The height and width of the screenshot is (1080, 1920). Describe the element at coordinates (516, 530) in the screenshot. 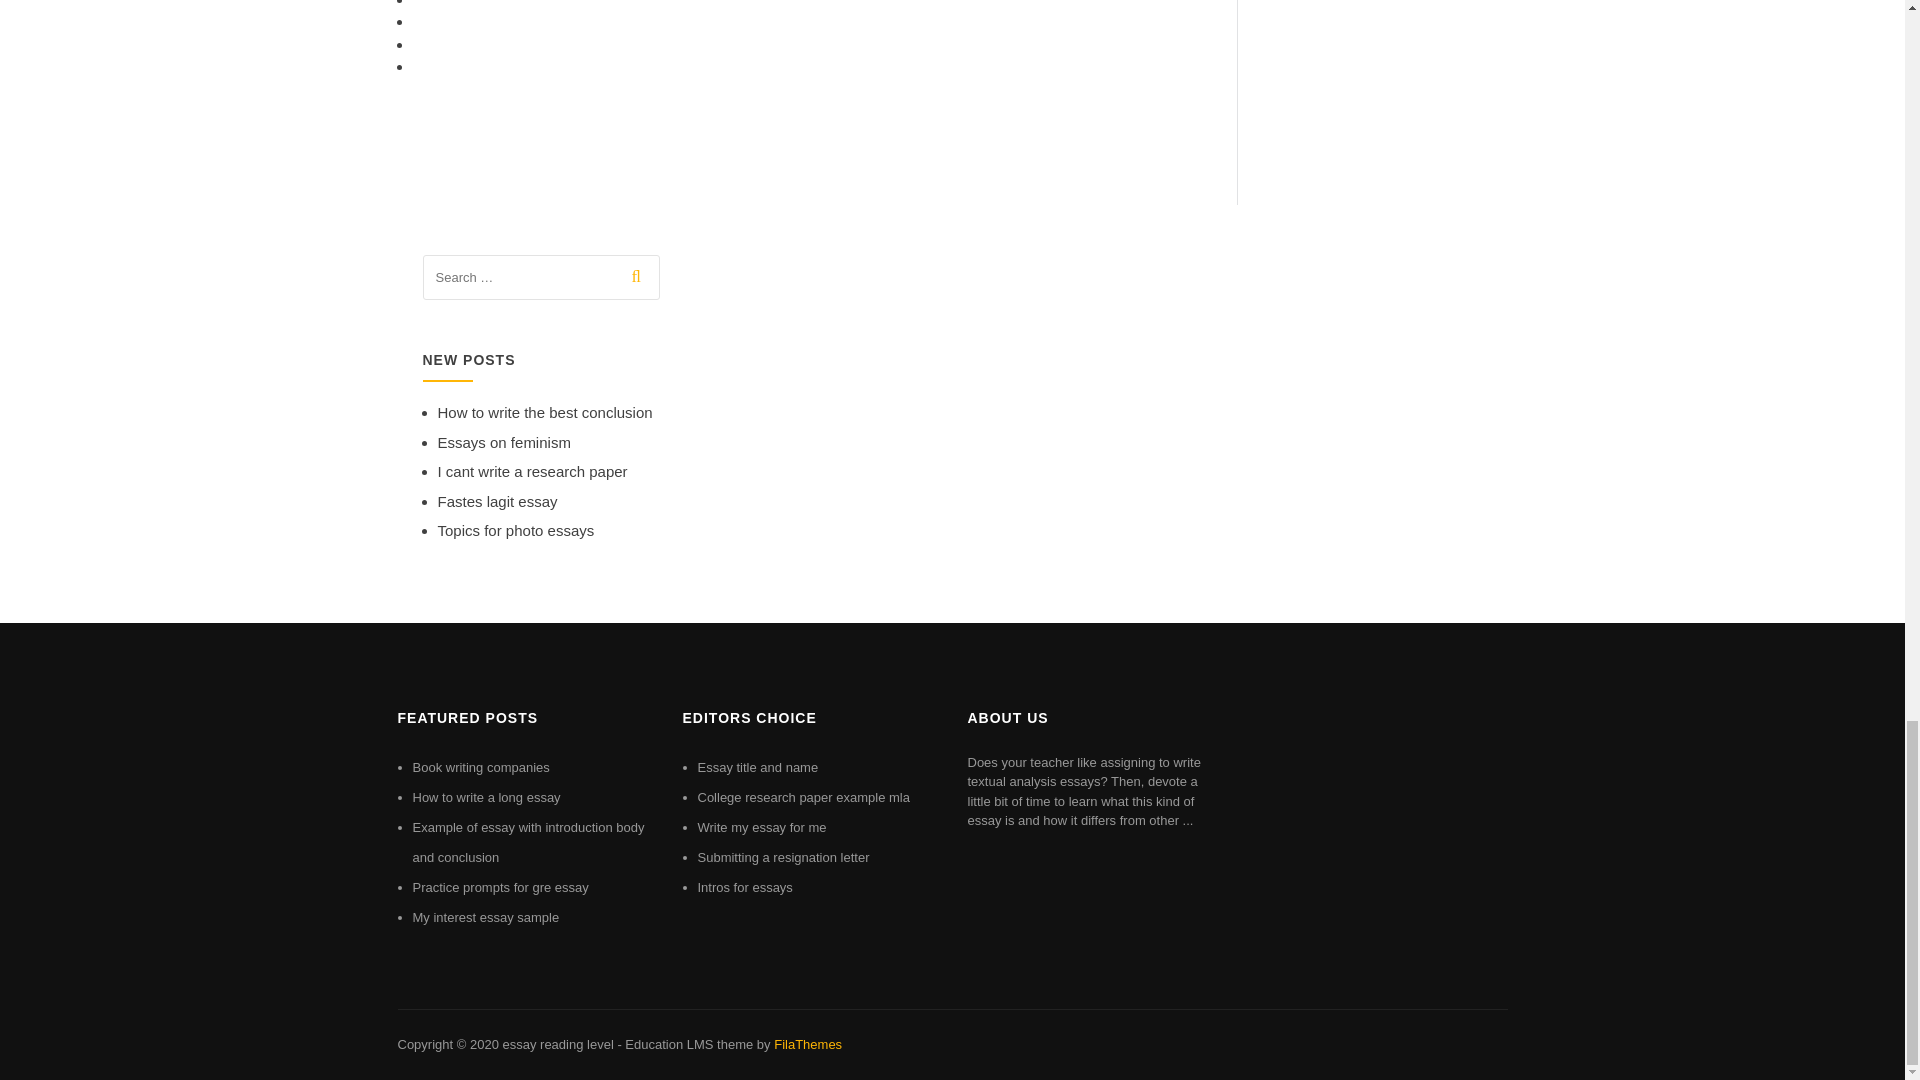

I see `Topics for photo essays` at that location.